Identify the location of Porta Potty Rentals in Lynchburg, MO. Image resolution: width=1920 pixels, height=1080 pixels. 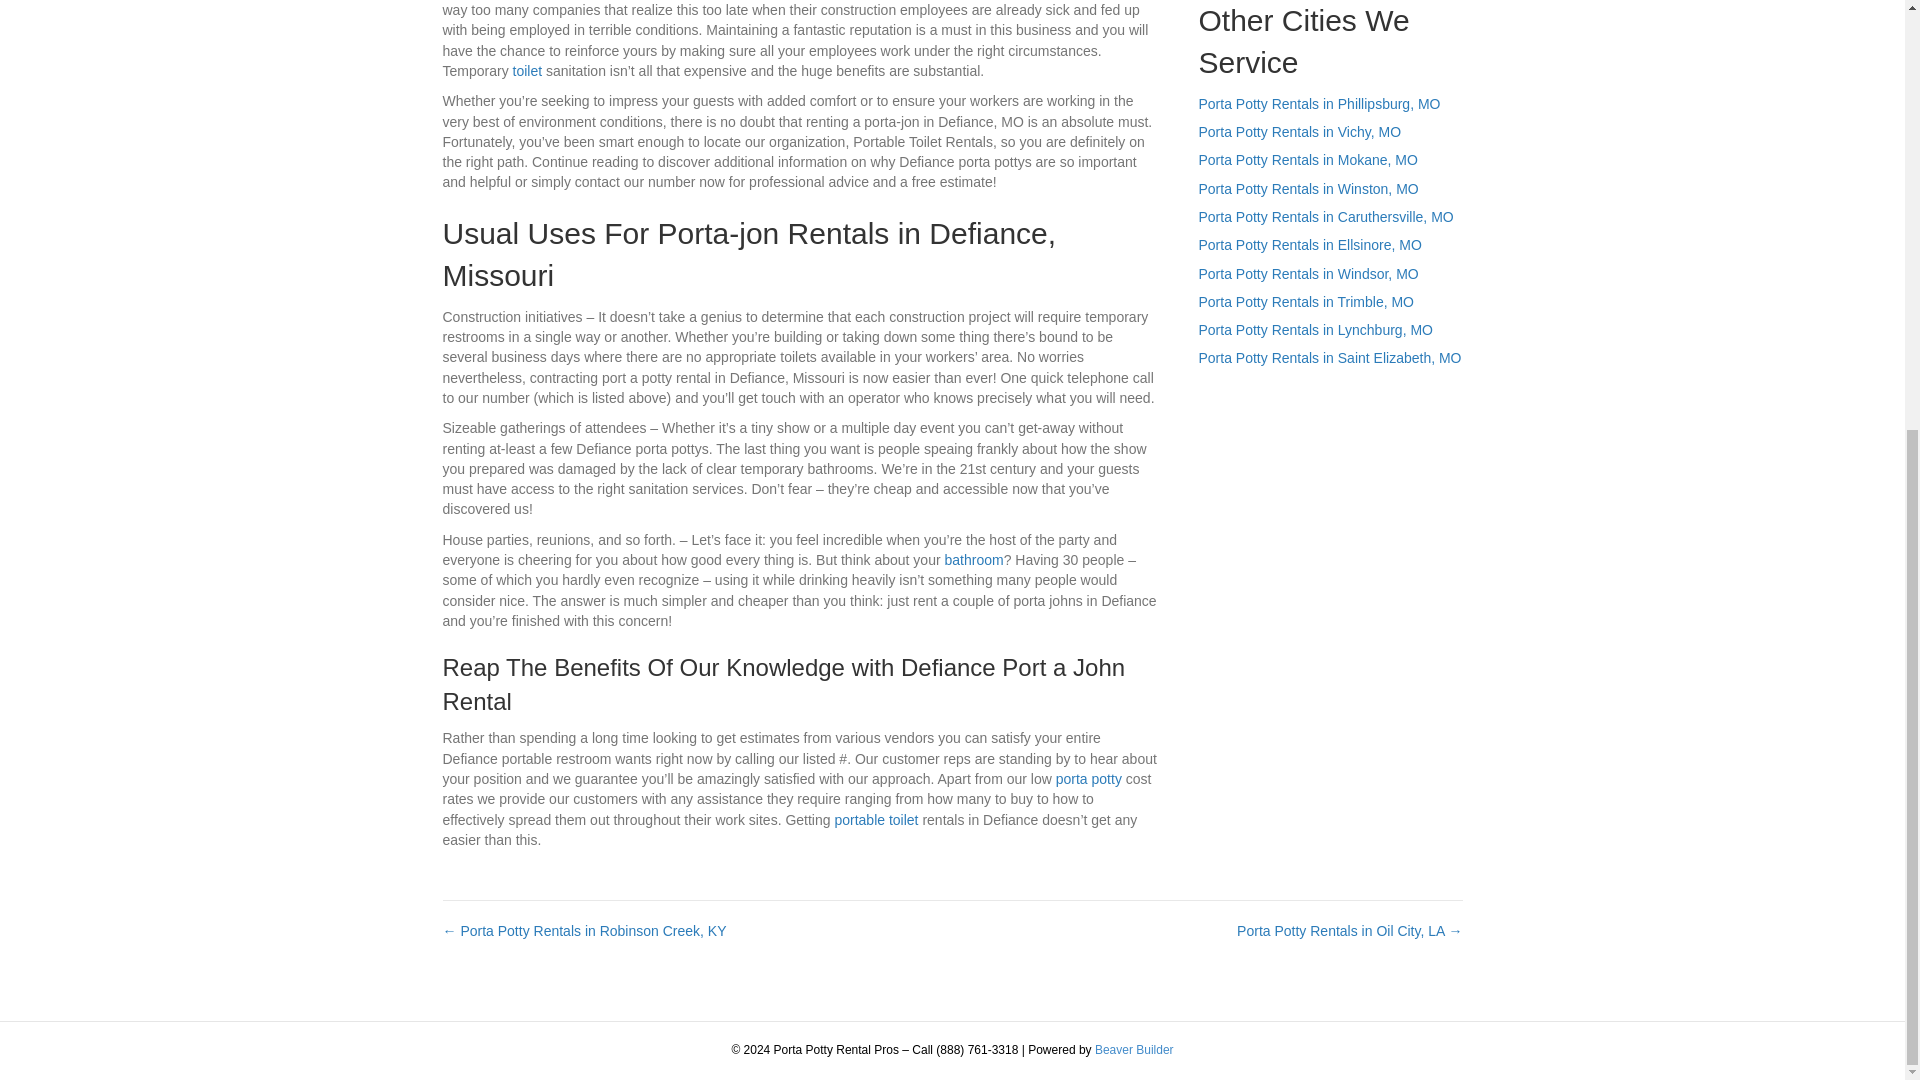
(1315, 330).